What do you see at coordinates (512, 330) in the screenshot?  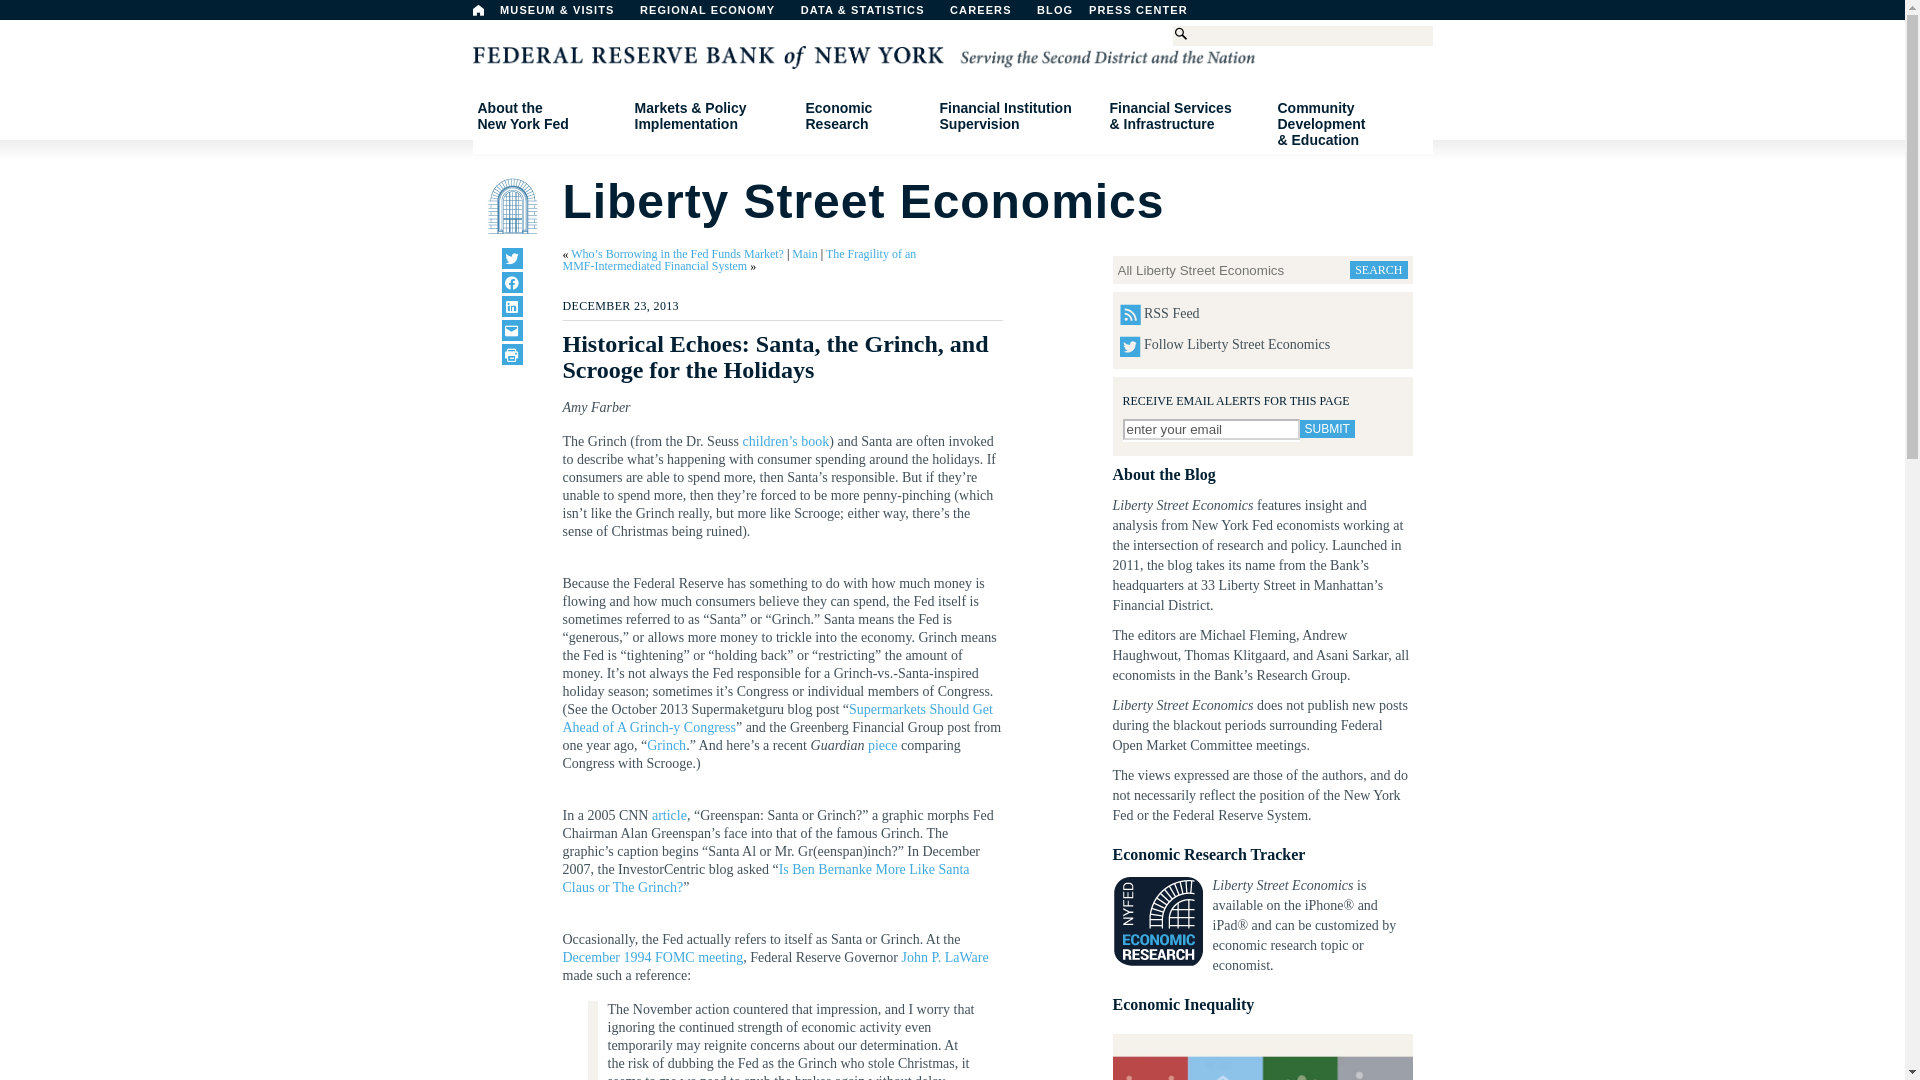 I see `CAREERS` at bounding box center [512, 330].